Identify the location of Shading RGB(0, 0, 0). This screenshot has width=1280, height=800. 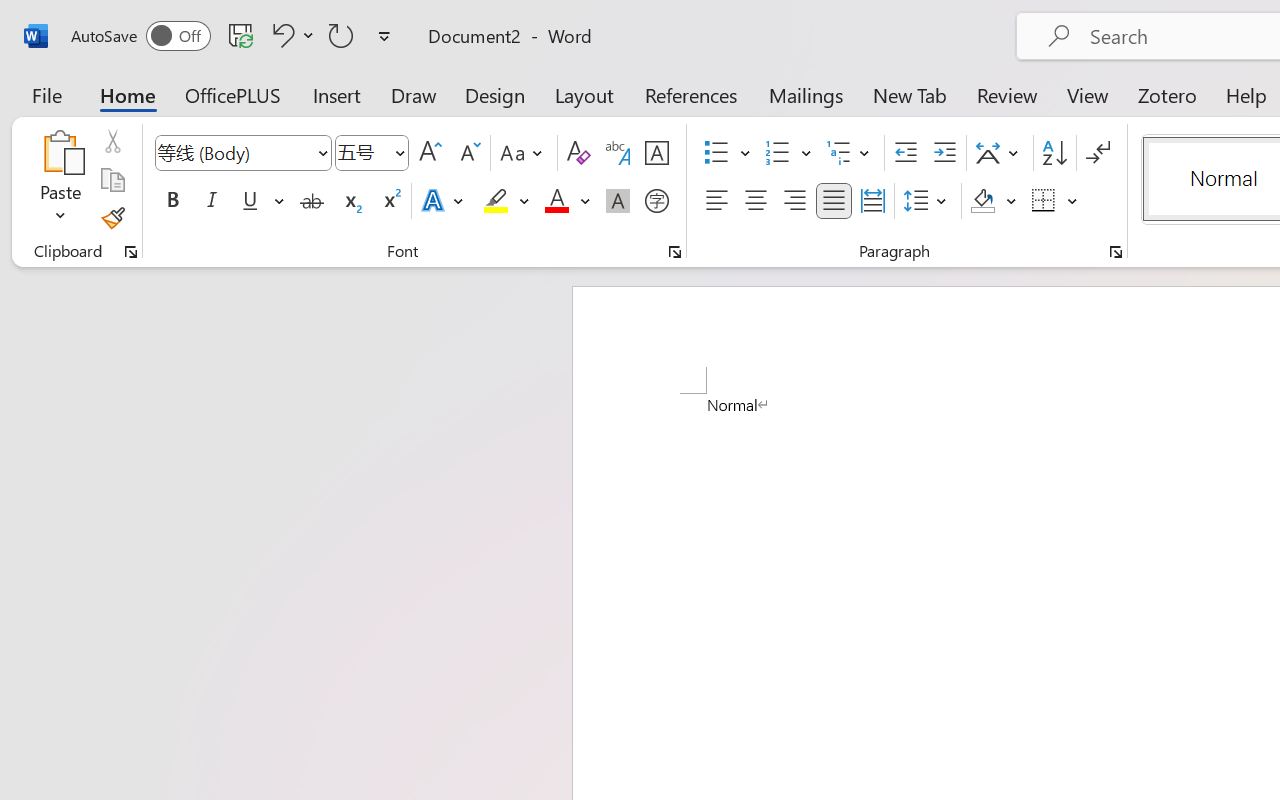
(982, 201).